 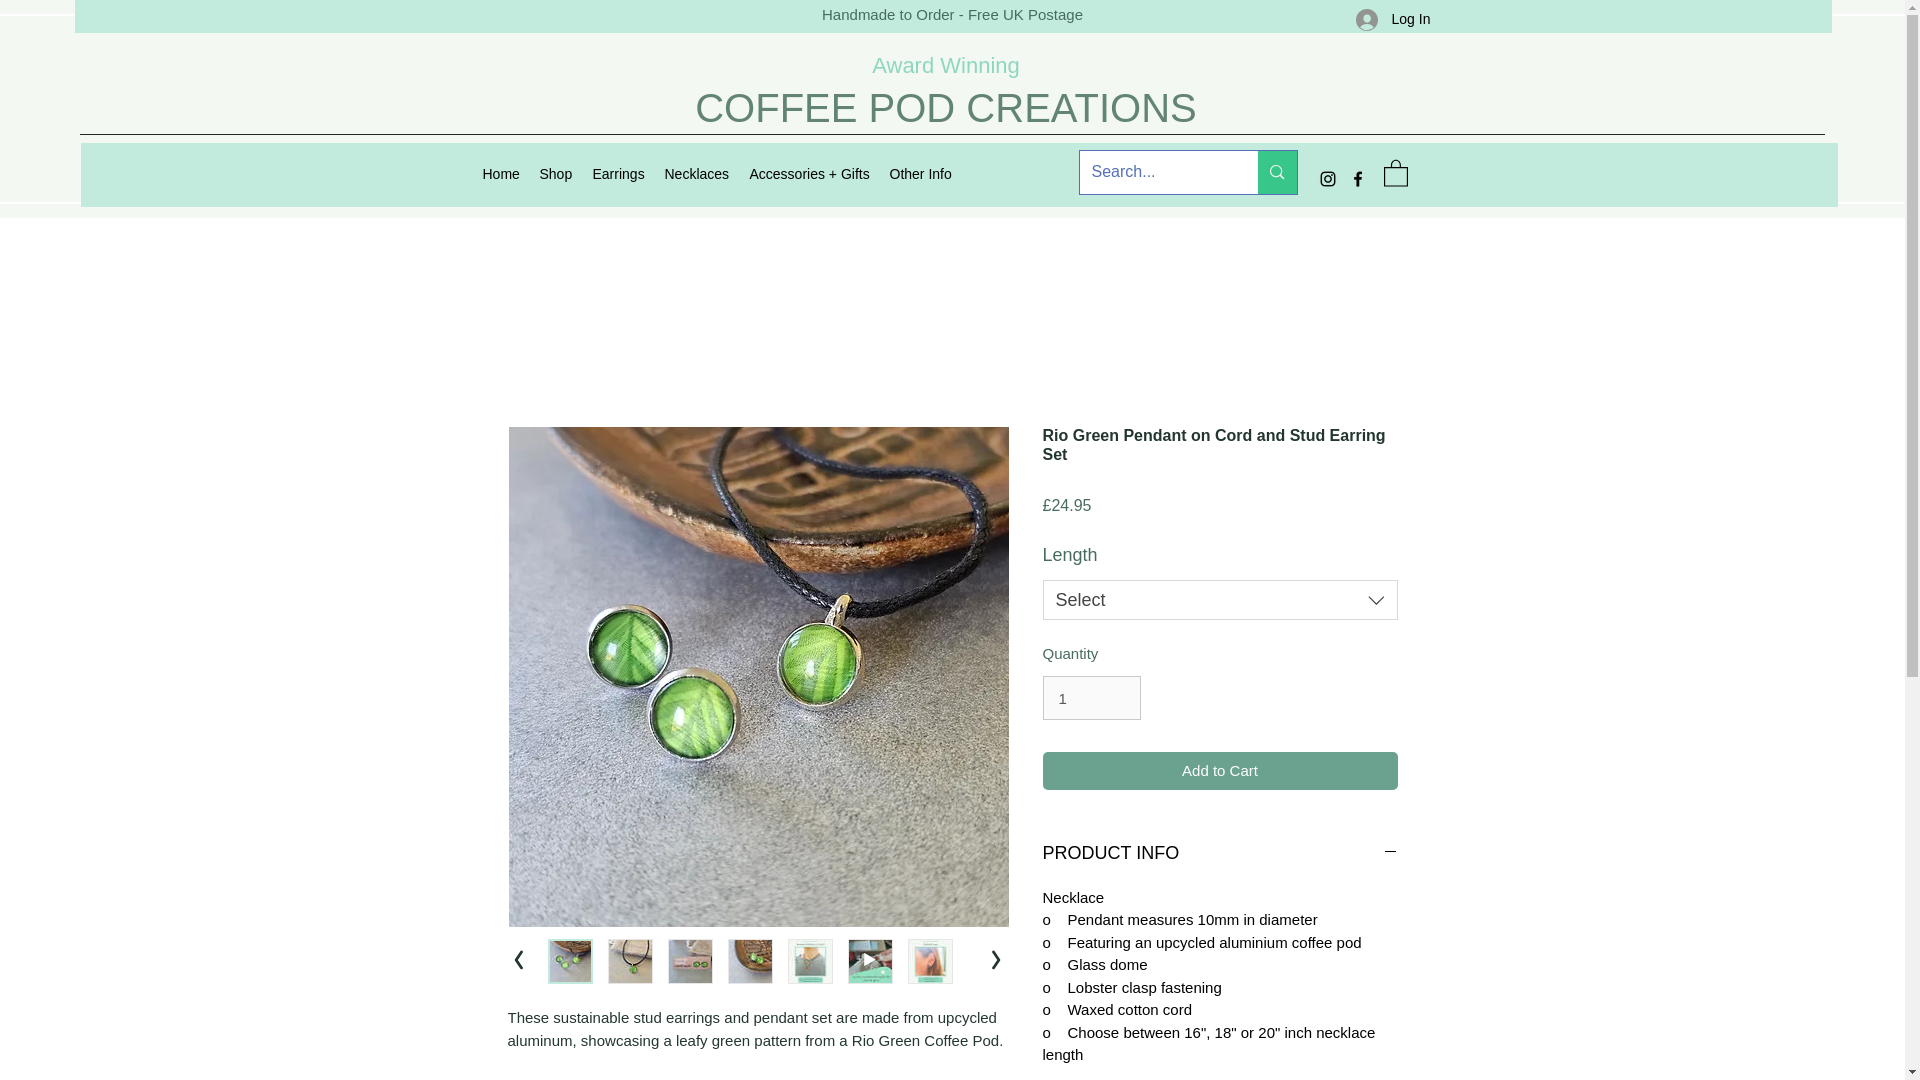 What do you see at coordinates (1387, 19) in the screenshot?
I see `Log In` at bounding box center [1387, 19].